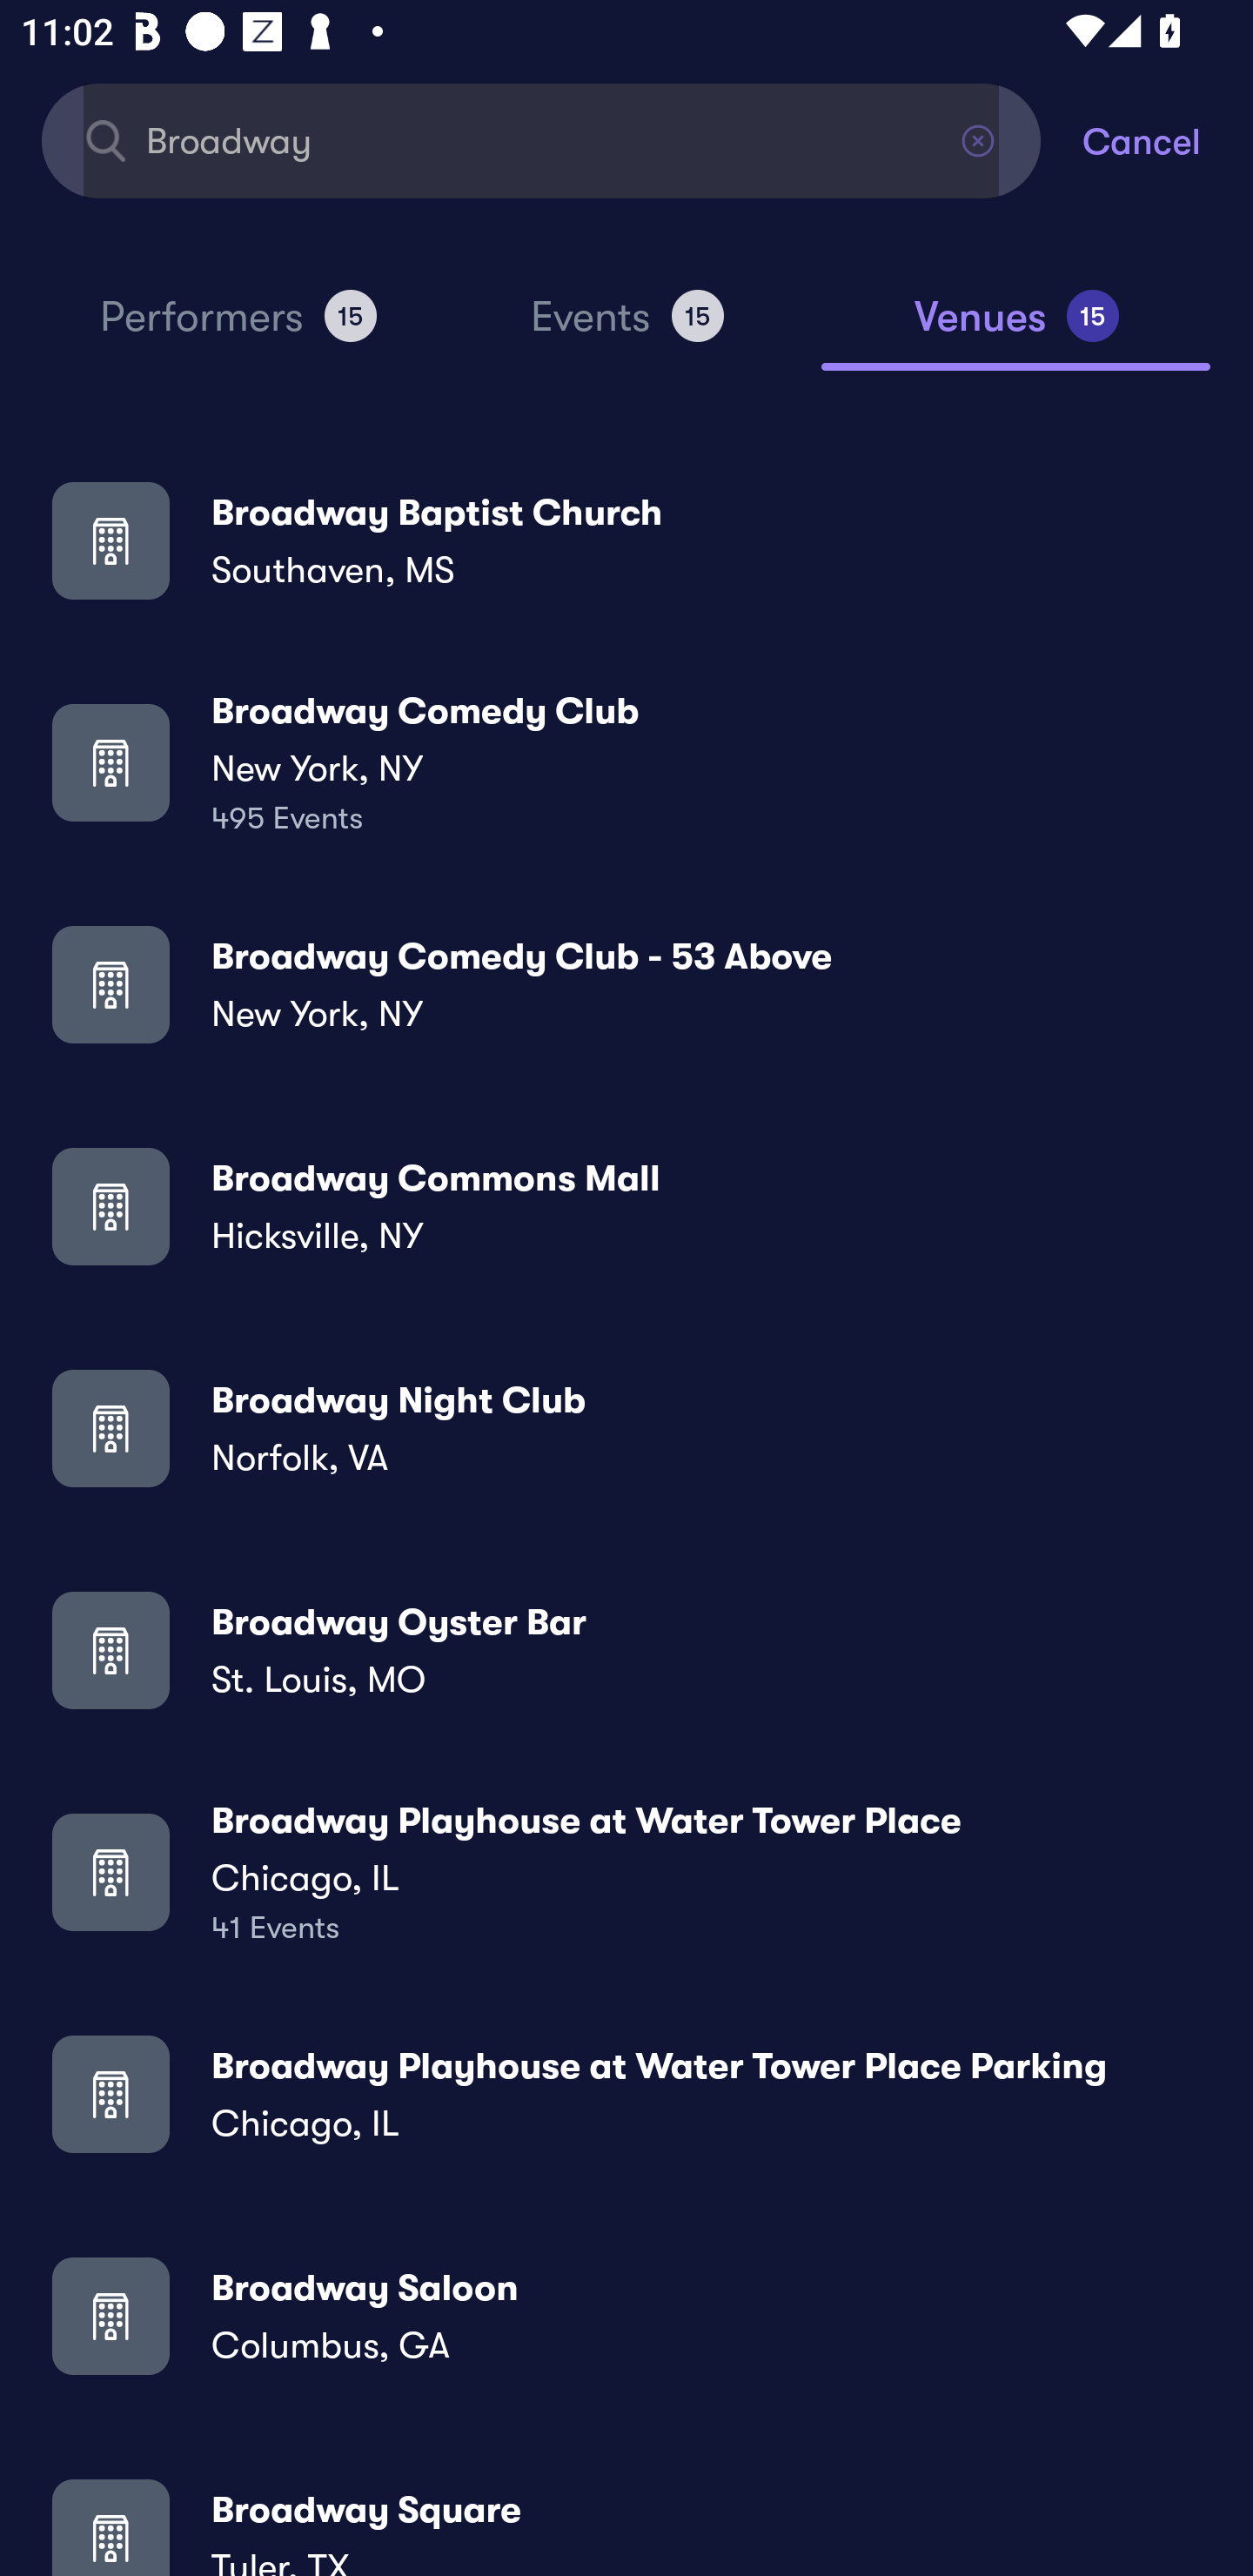  What do you see at coordinates (626, 1206) in the screenshot?
I see `Broadway Commons Mall Hicksville, NY` at bounding box center [626, 1206].